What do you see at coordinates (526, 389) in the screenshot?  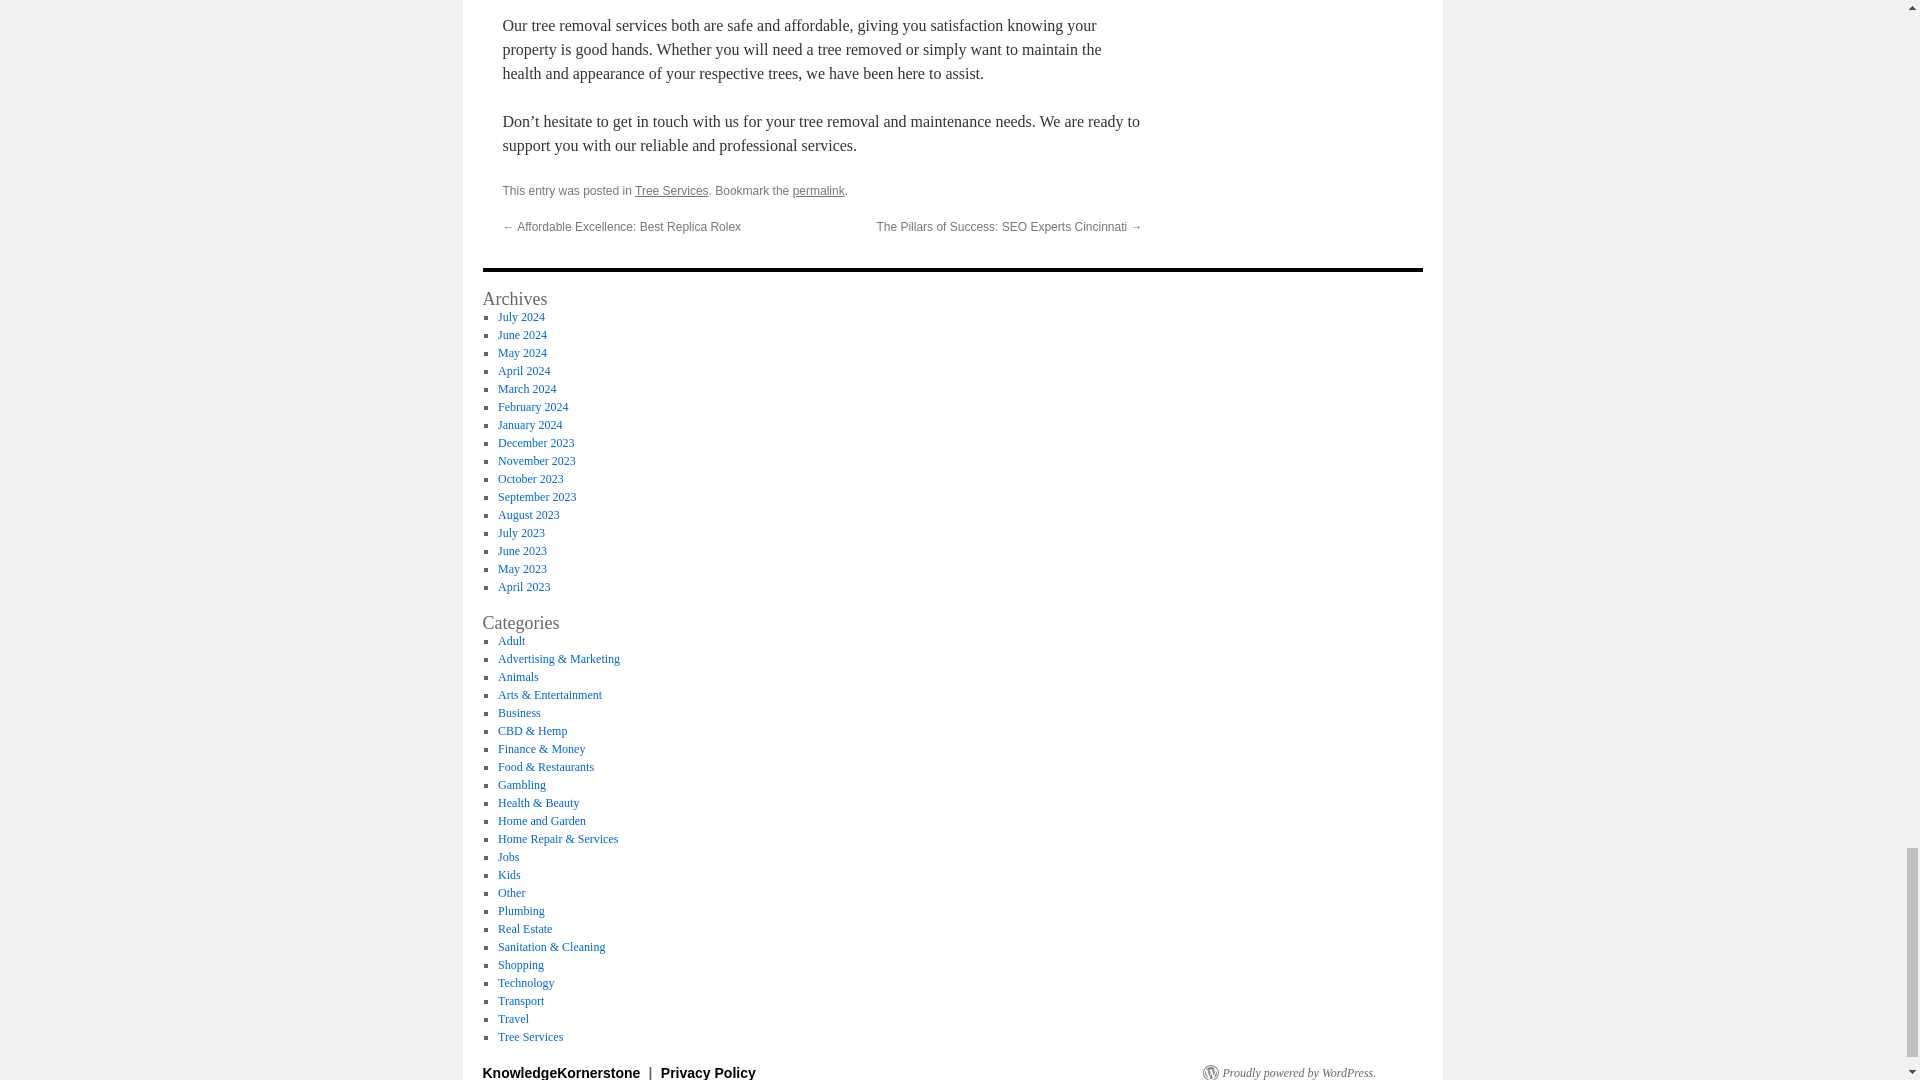 I see `March 2024` at bounding box center [526, 389].